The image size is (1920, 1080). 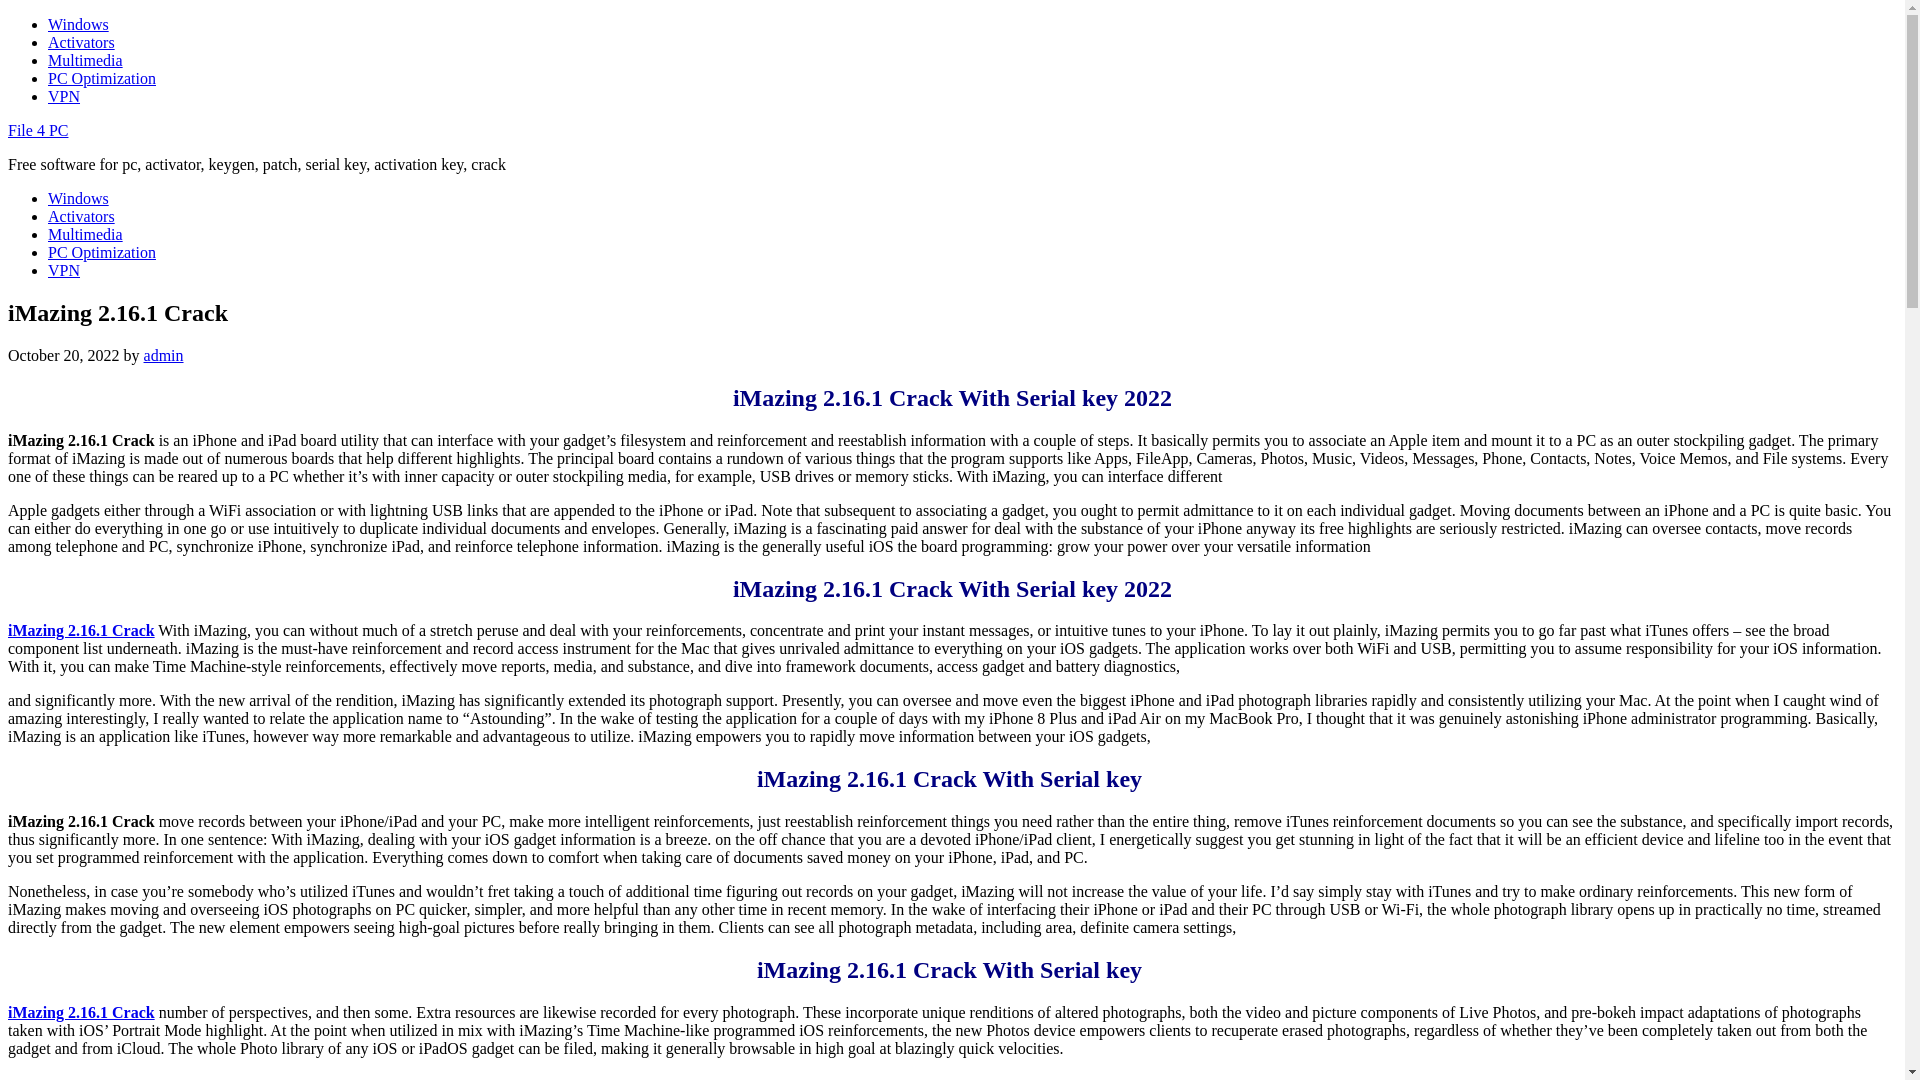 What do you see at coordinates (64, 96) in the screenshot?
I see `VPN` at bounding box center [64, 96].